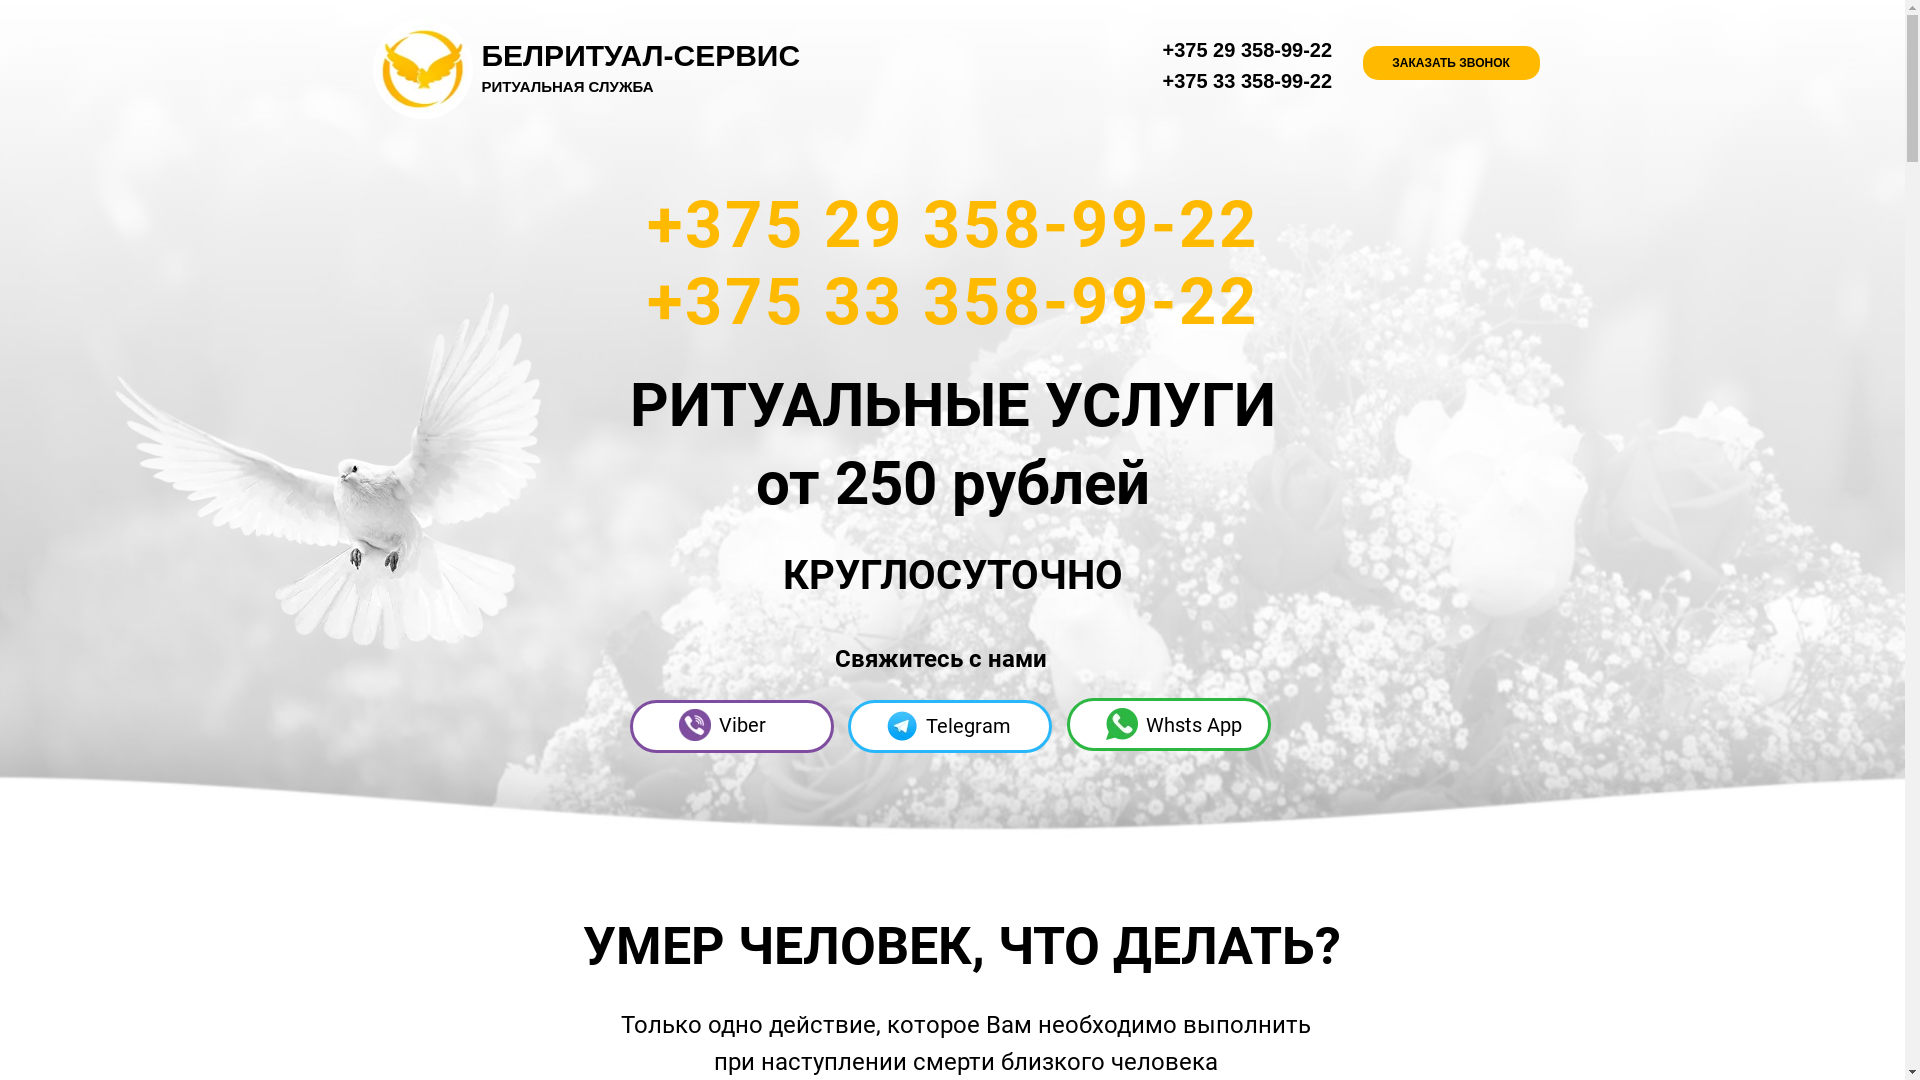 The height and width of the screenshot is (1080, 1920). What do you see at coordinates (1247, 50) in the screenshot?
I see `+375 29 358-99-22` at bounding box center [1247, 50].